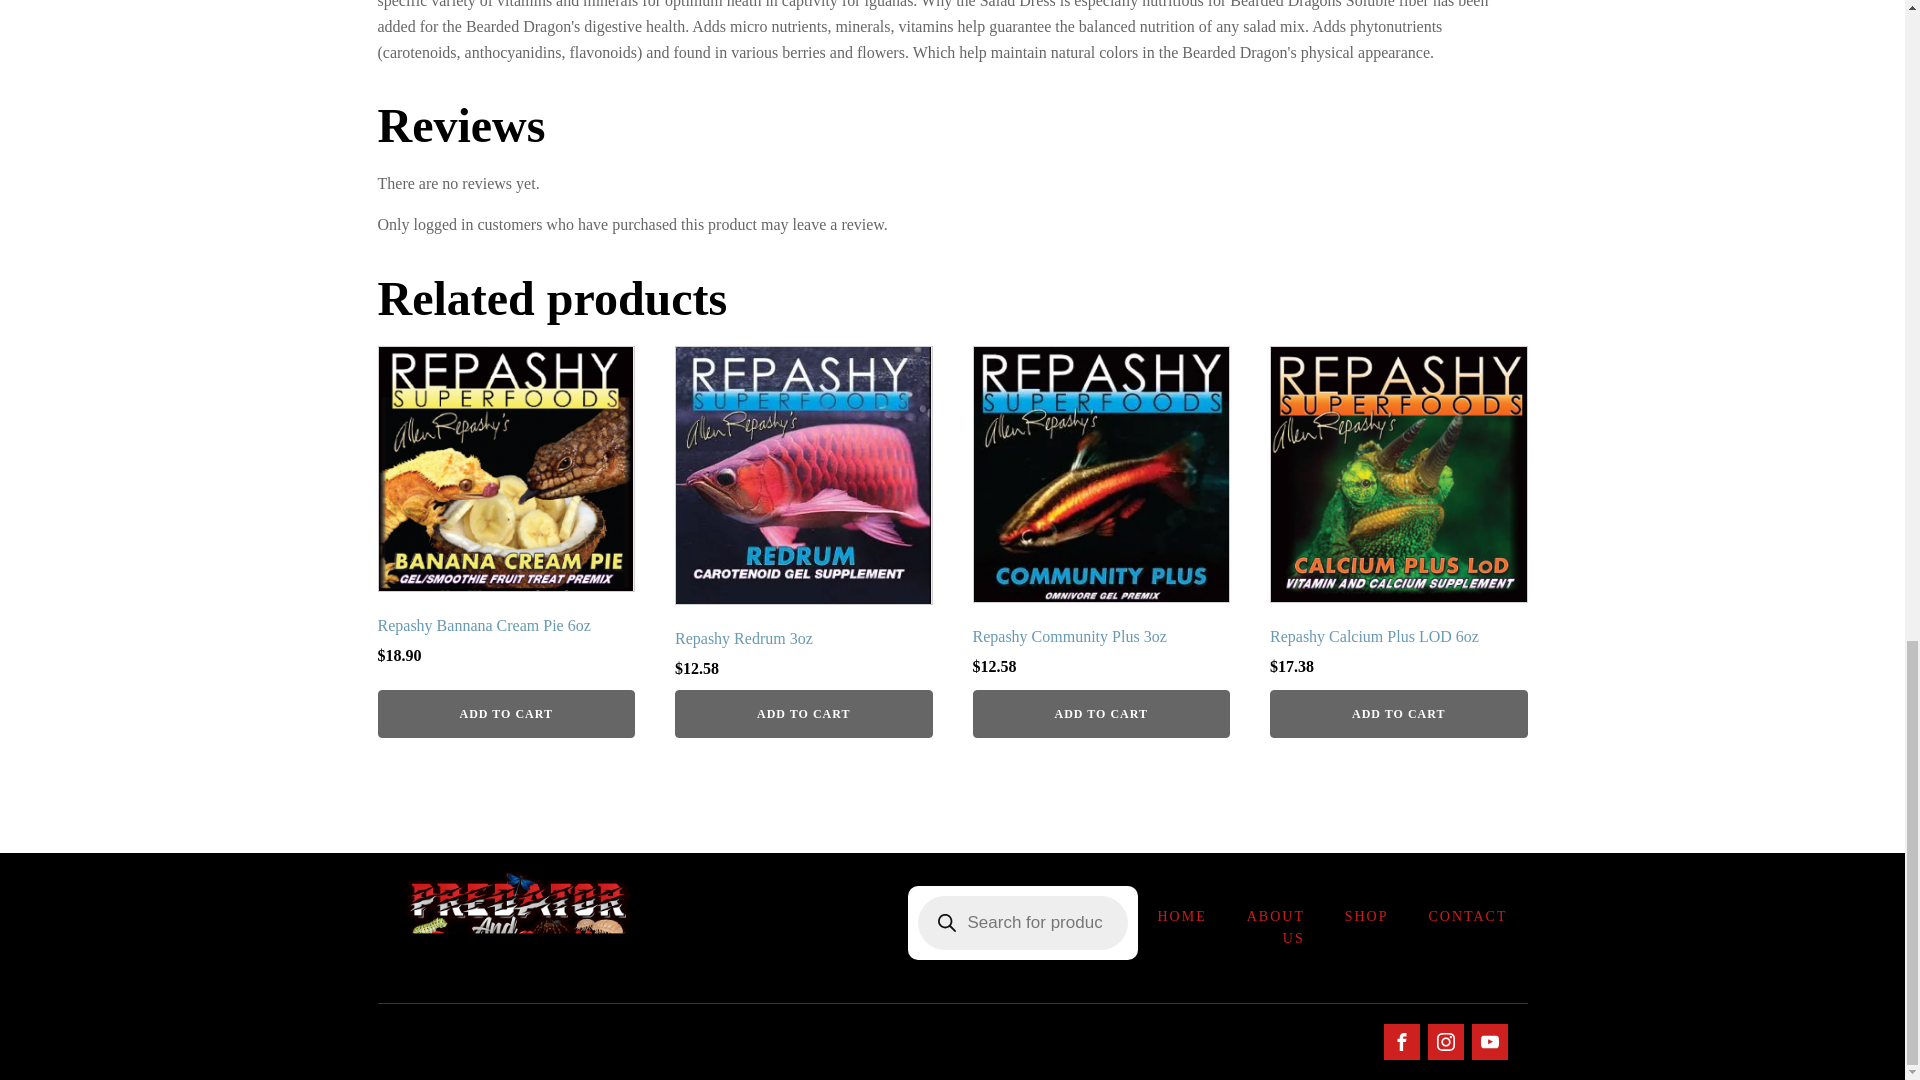 This screenshot has width=1920, height=1080. What do you see at coordinates (1100, 714) in the screenshot?
I see `ADD TO CART` at bounding box center [1100, 714].